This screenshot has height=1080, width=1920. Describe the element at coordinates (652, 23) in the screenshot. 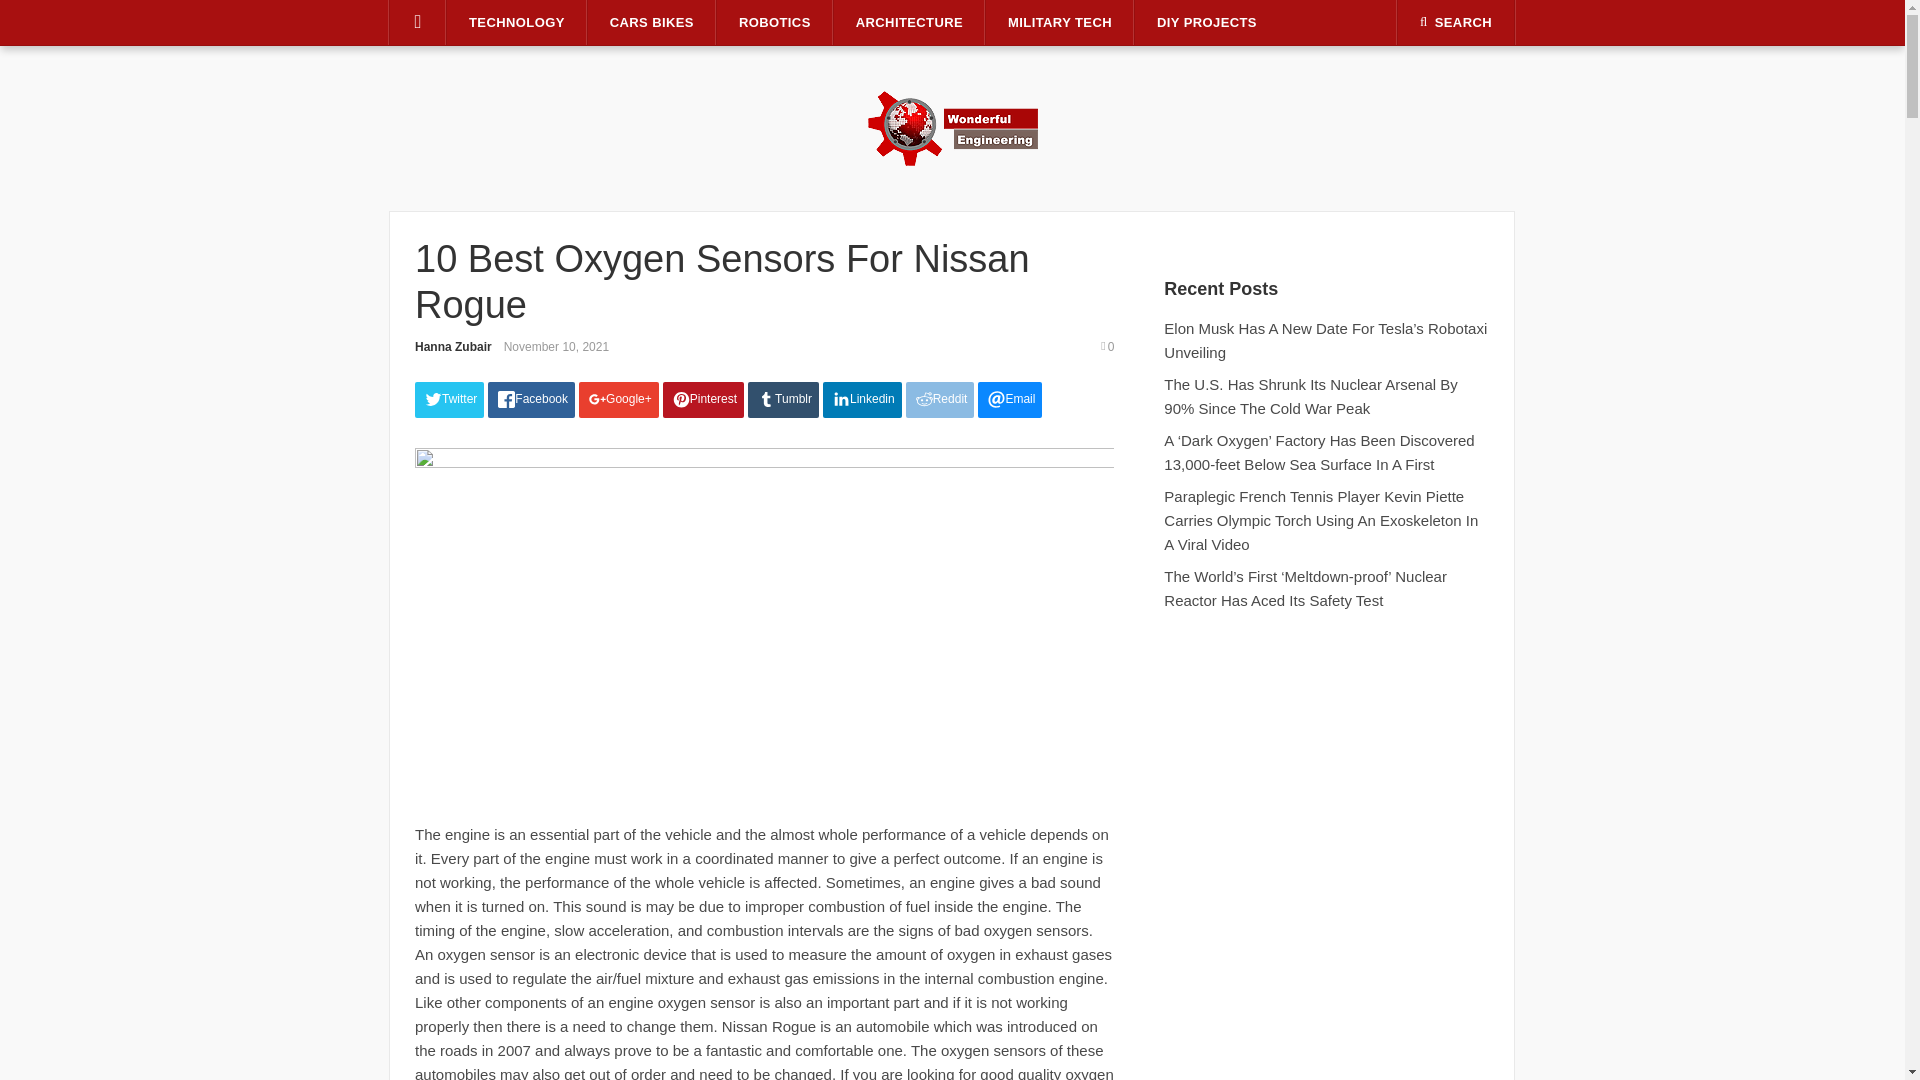

I see `CARS BIKES` at that location.